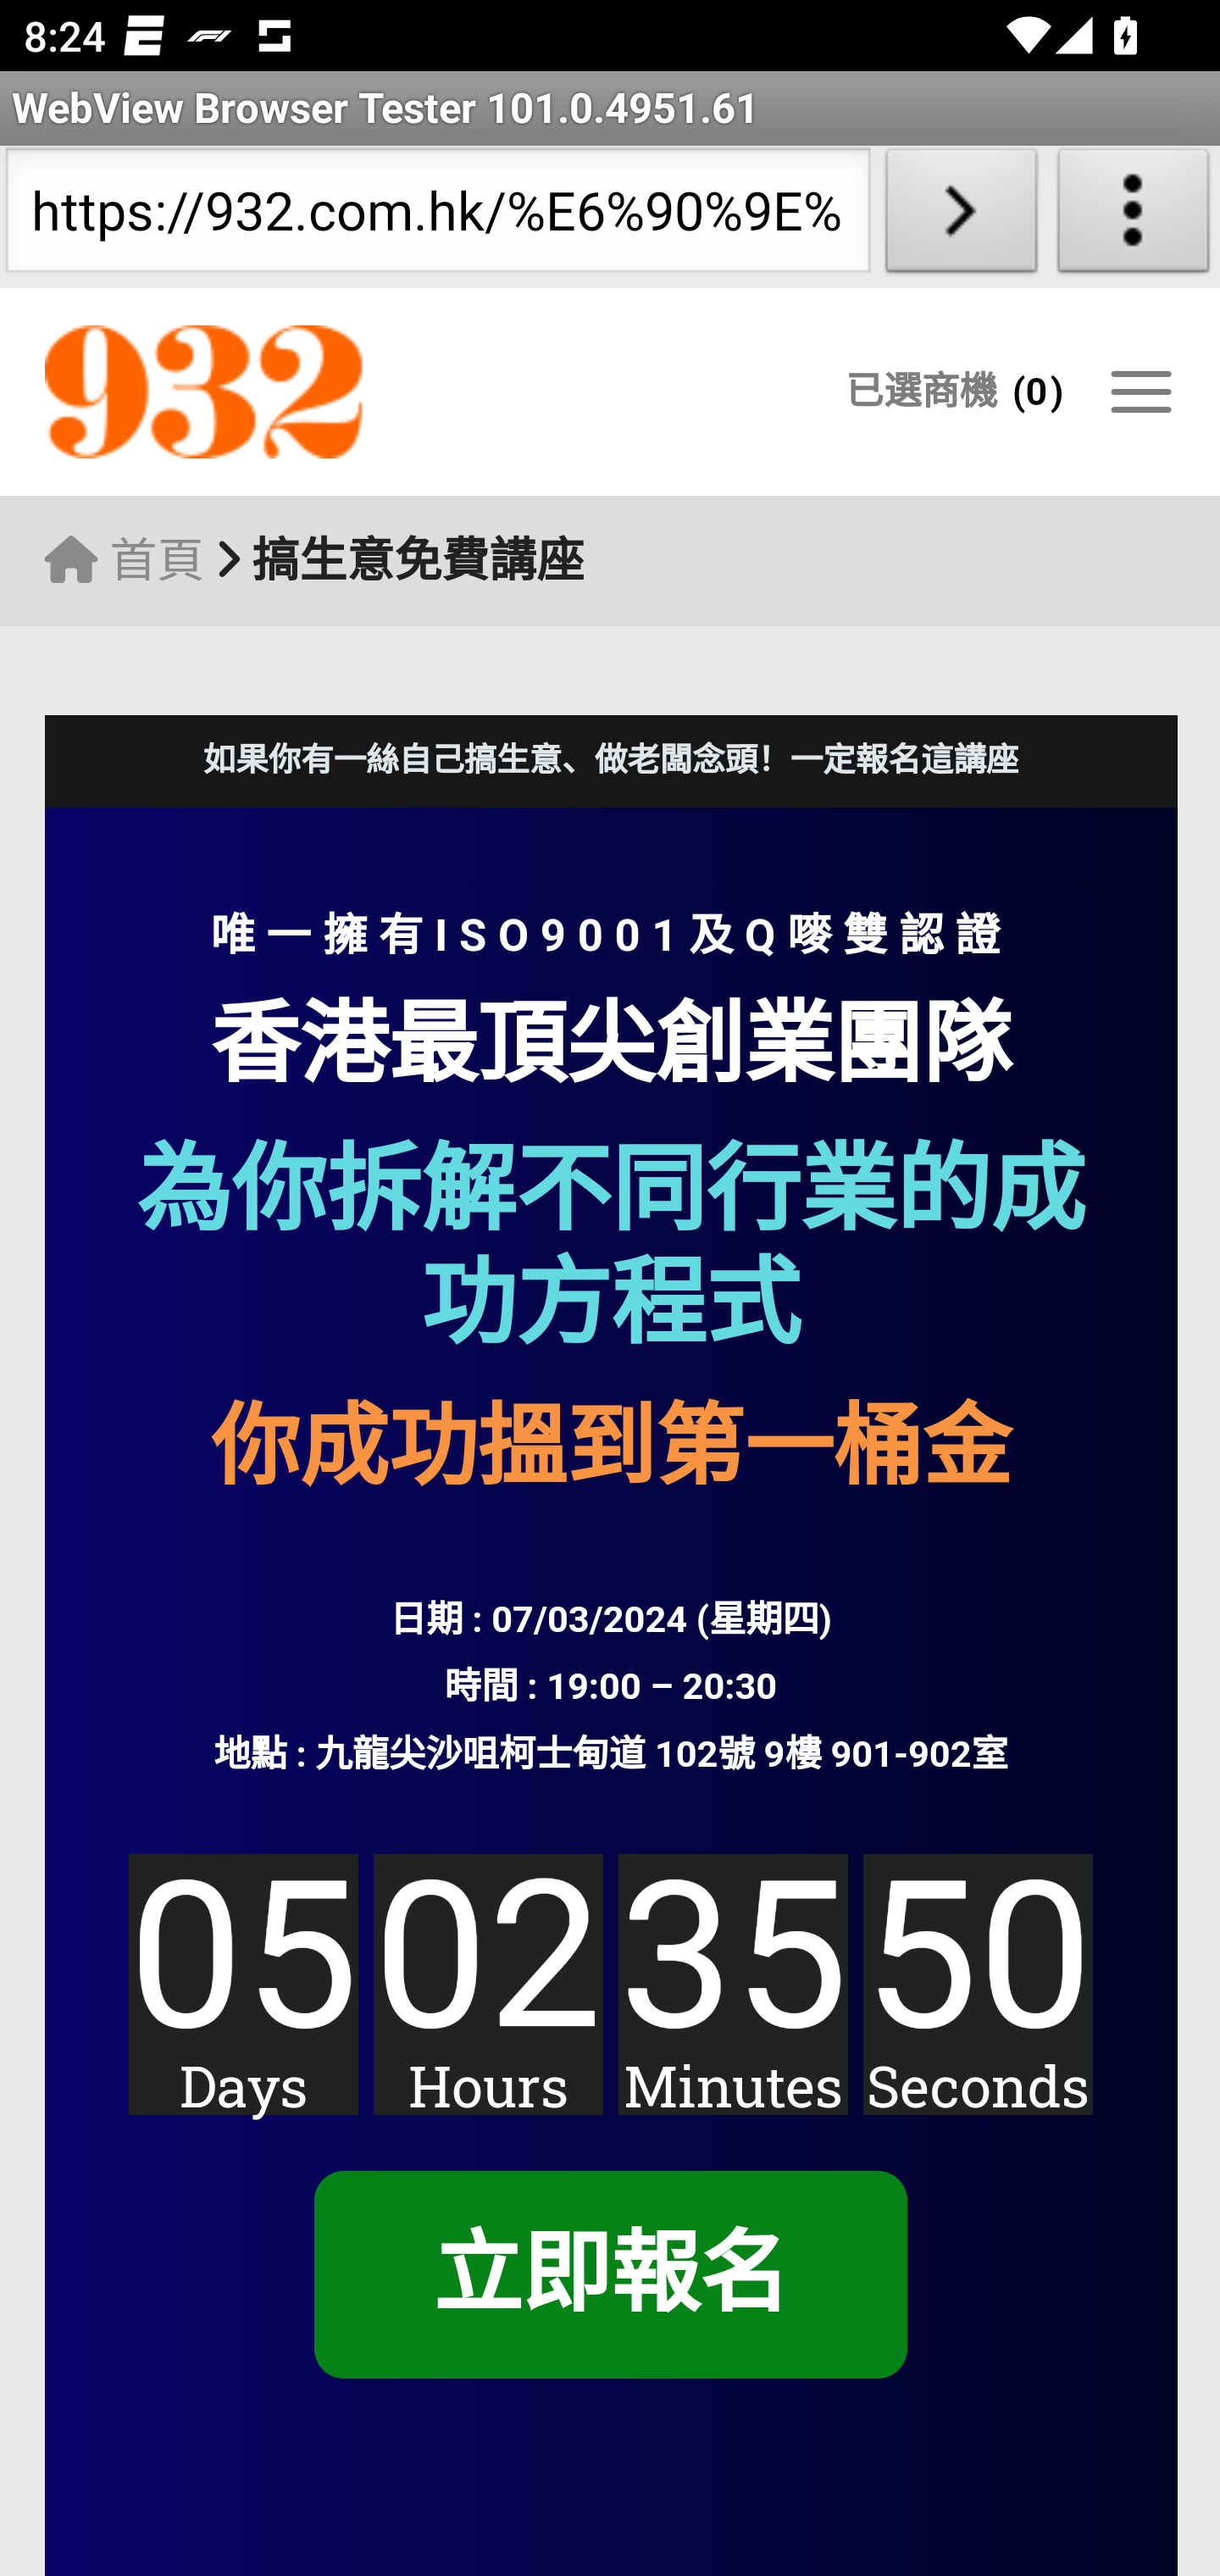  I want to click on Load URL, so click(961, 217).